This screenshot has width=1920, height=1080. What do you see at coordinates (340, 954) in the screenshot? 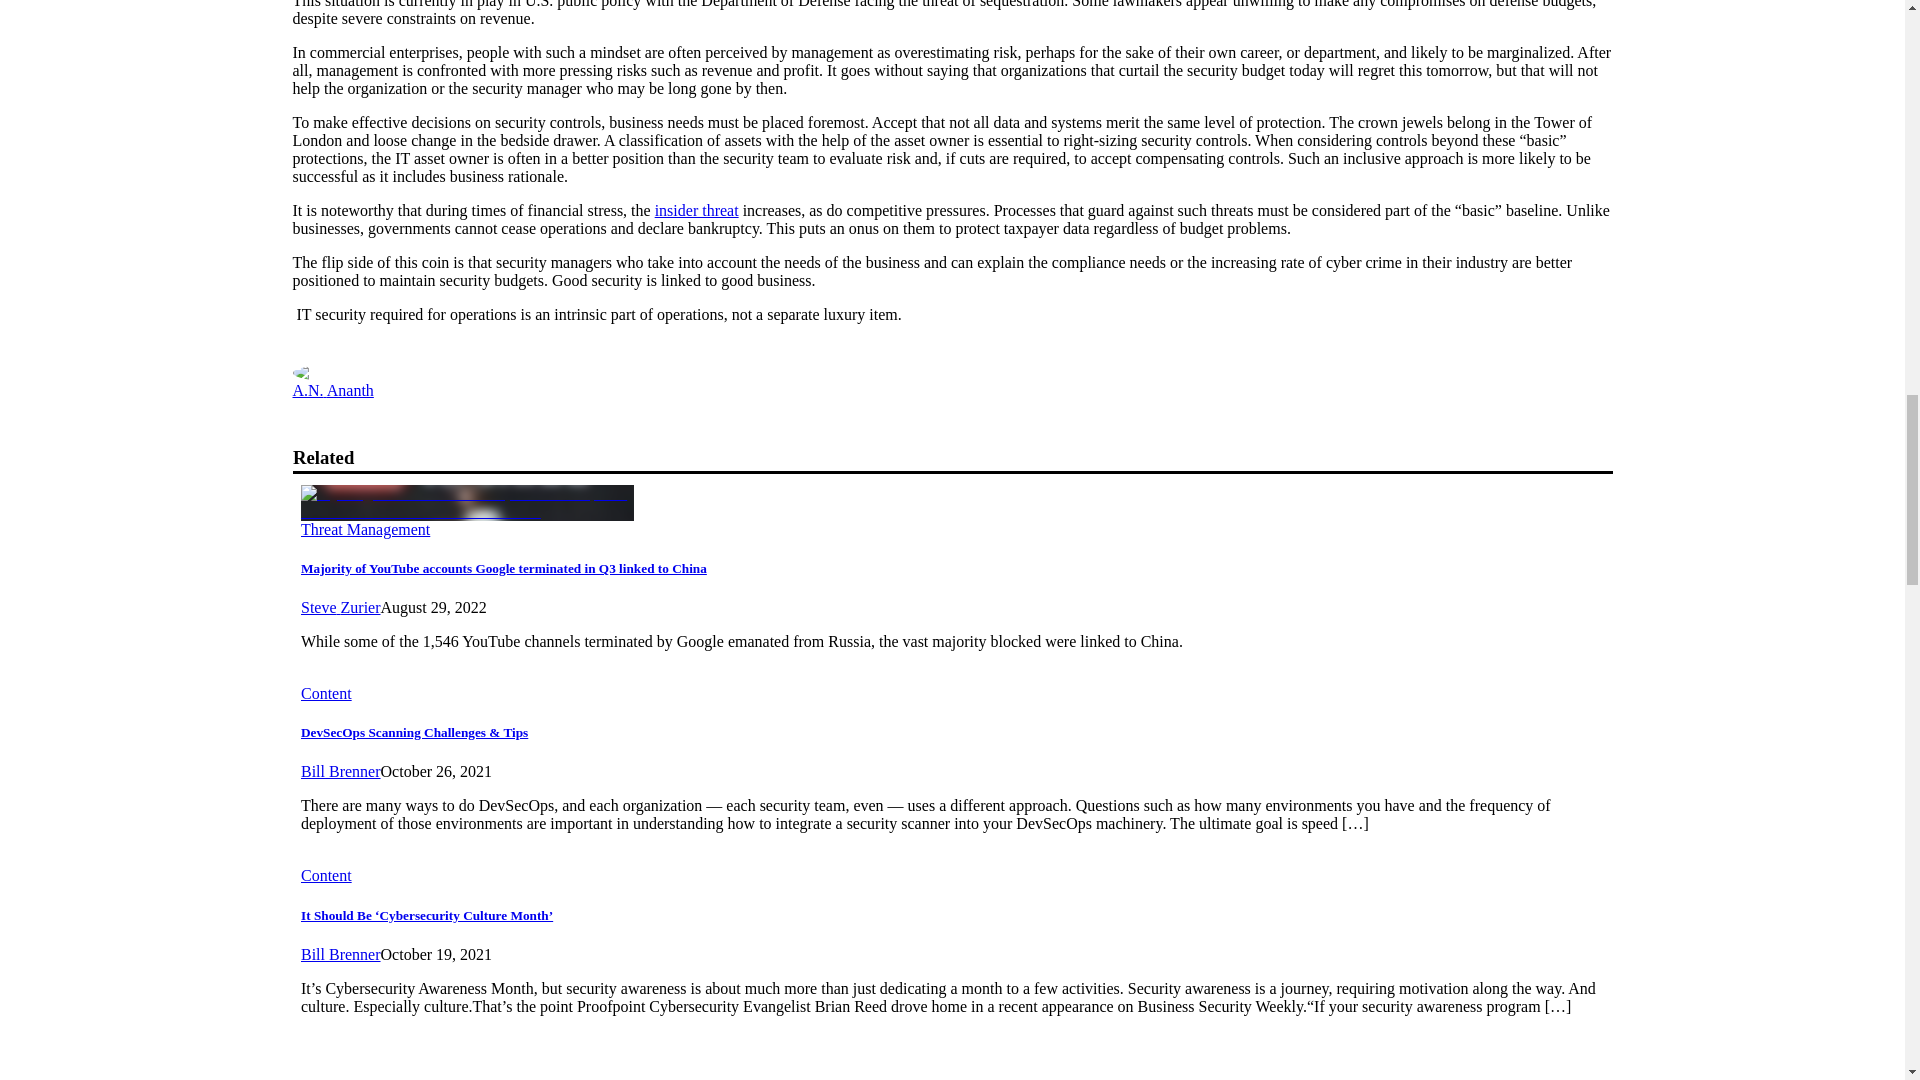
I see `Bill Brenner` at bounding box center [340, 954].